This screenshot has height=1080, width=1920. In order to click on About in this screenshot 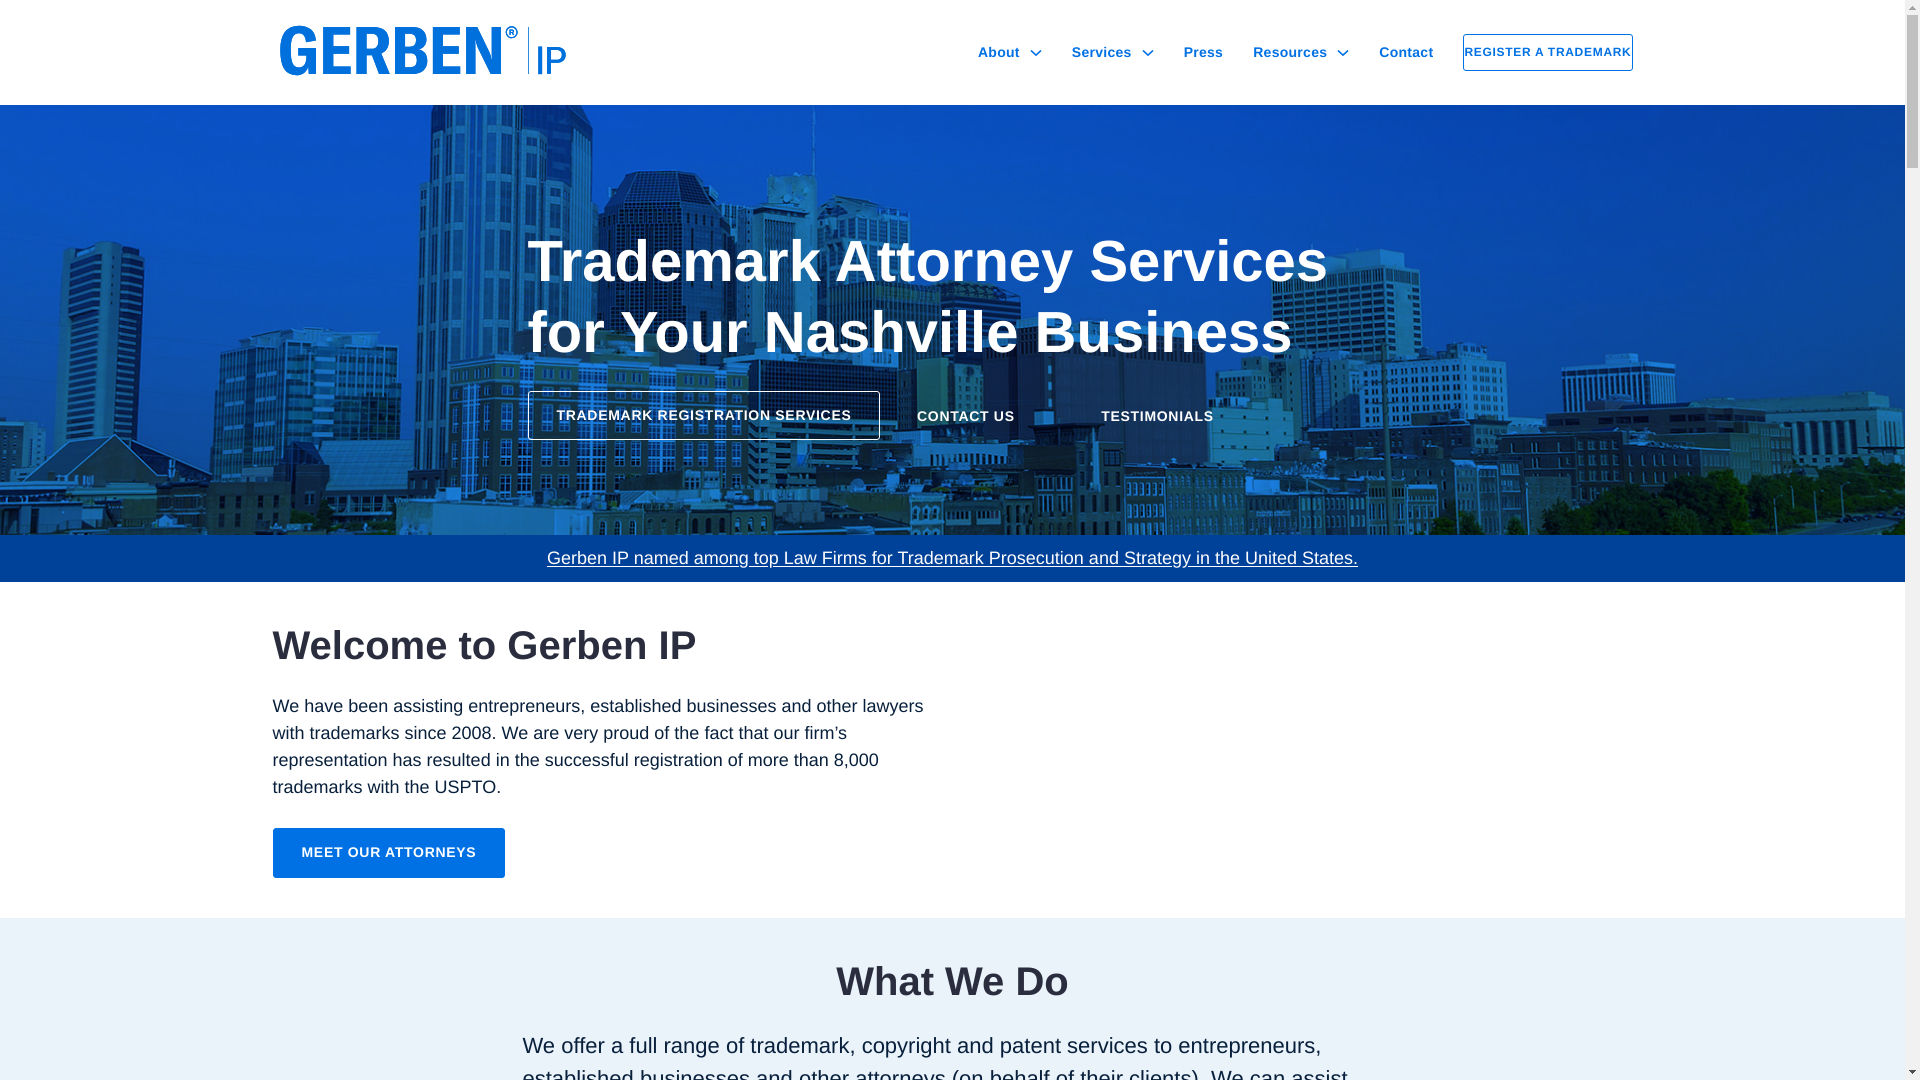, I will do `click(998, 52)`.